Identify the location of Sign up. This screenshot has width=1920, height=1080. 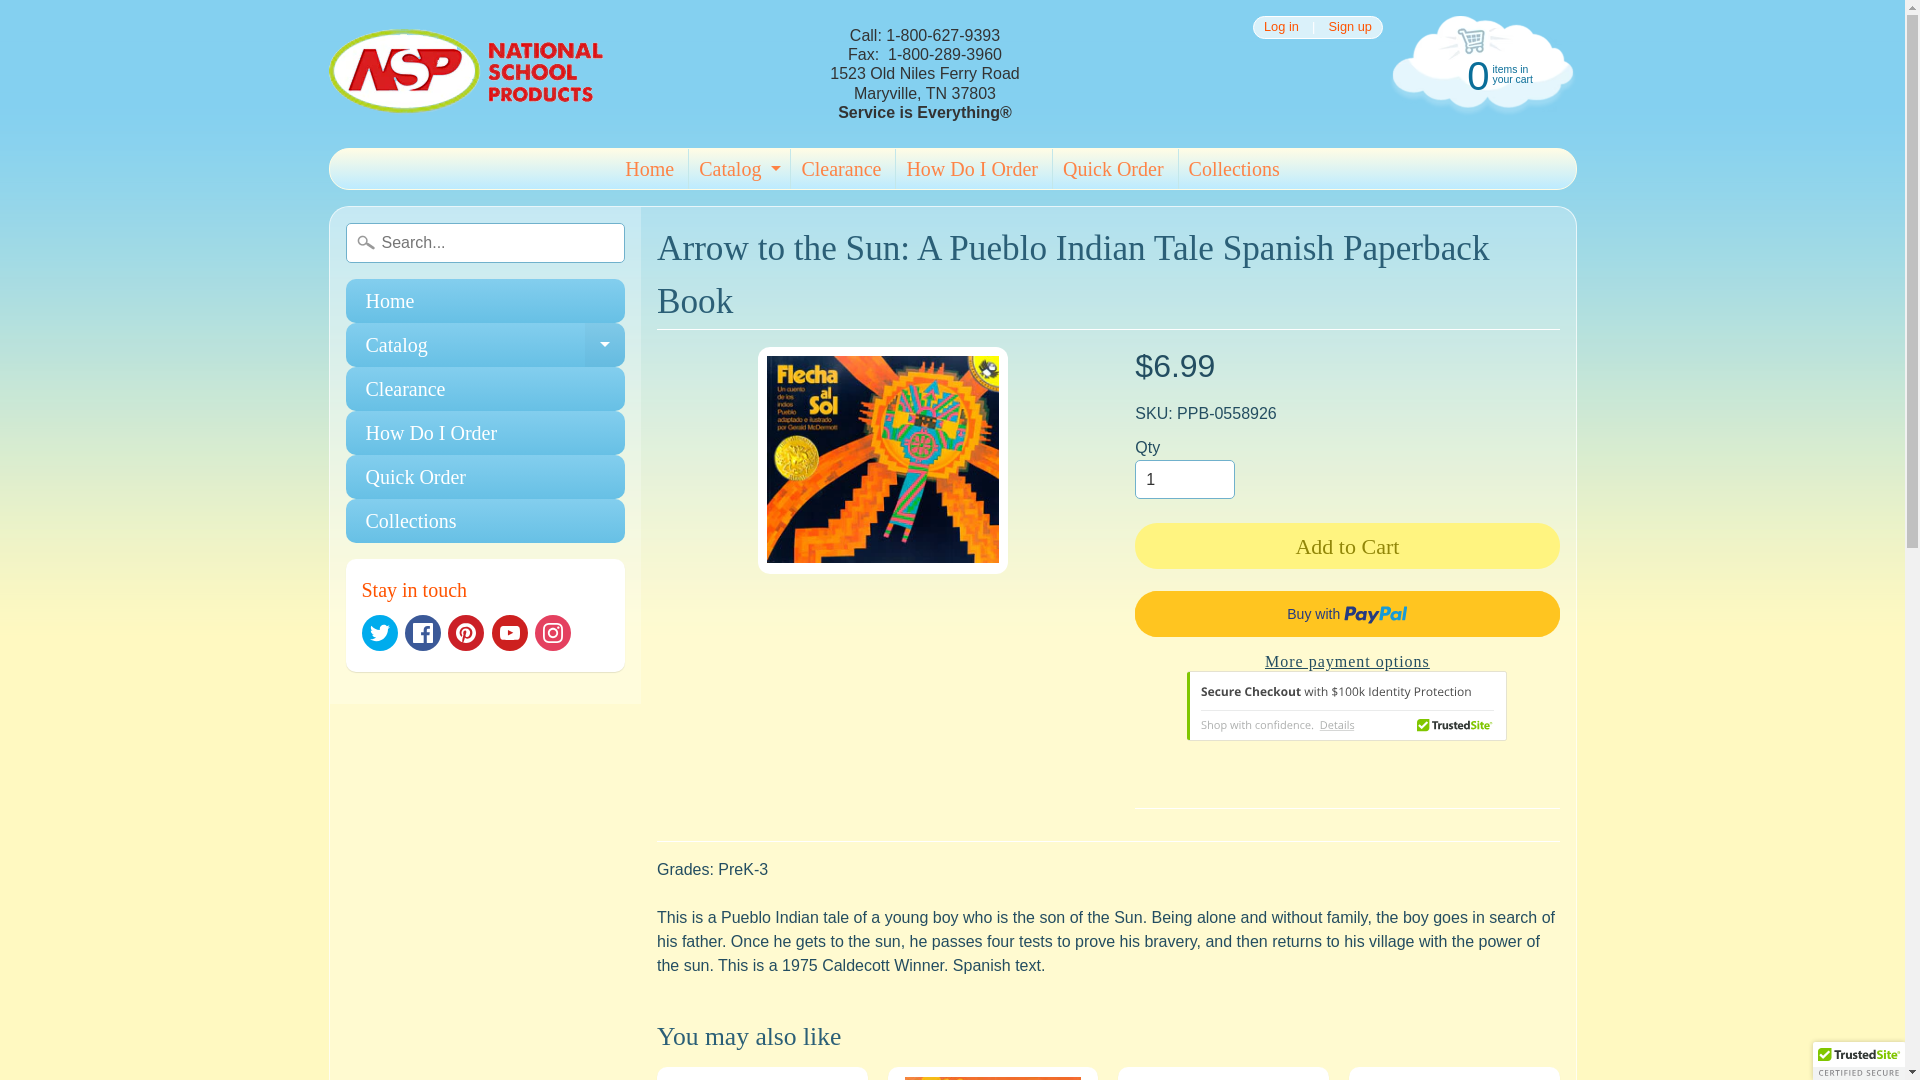
(1480, 74).